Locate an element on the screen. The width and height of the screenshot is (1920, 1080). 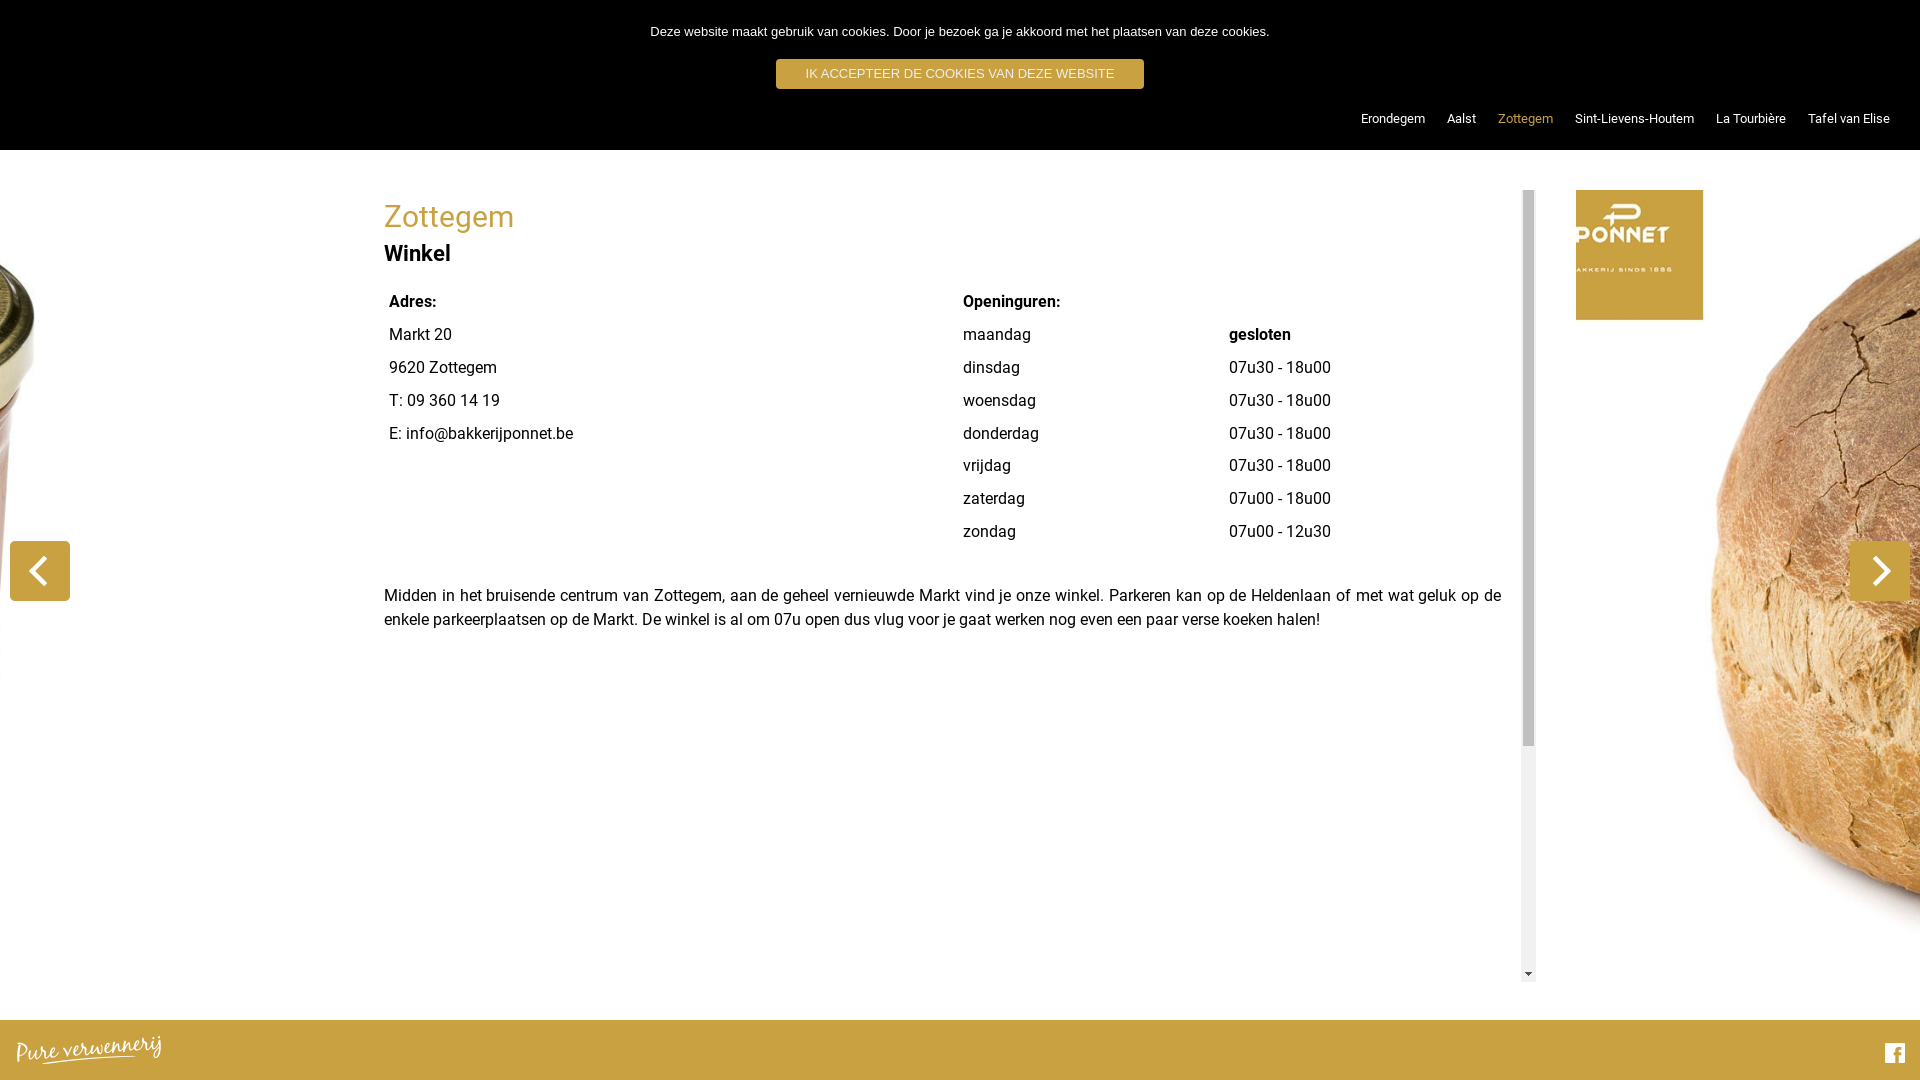
Ik accepteer de cookies van deze website is located at coordinates (960, 74).